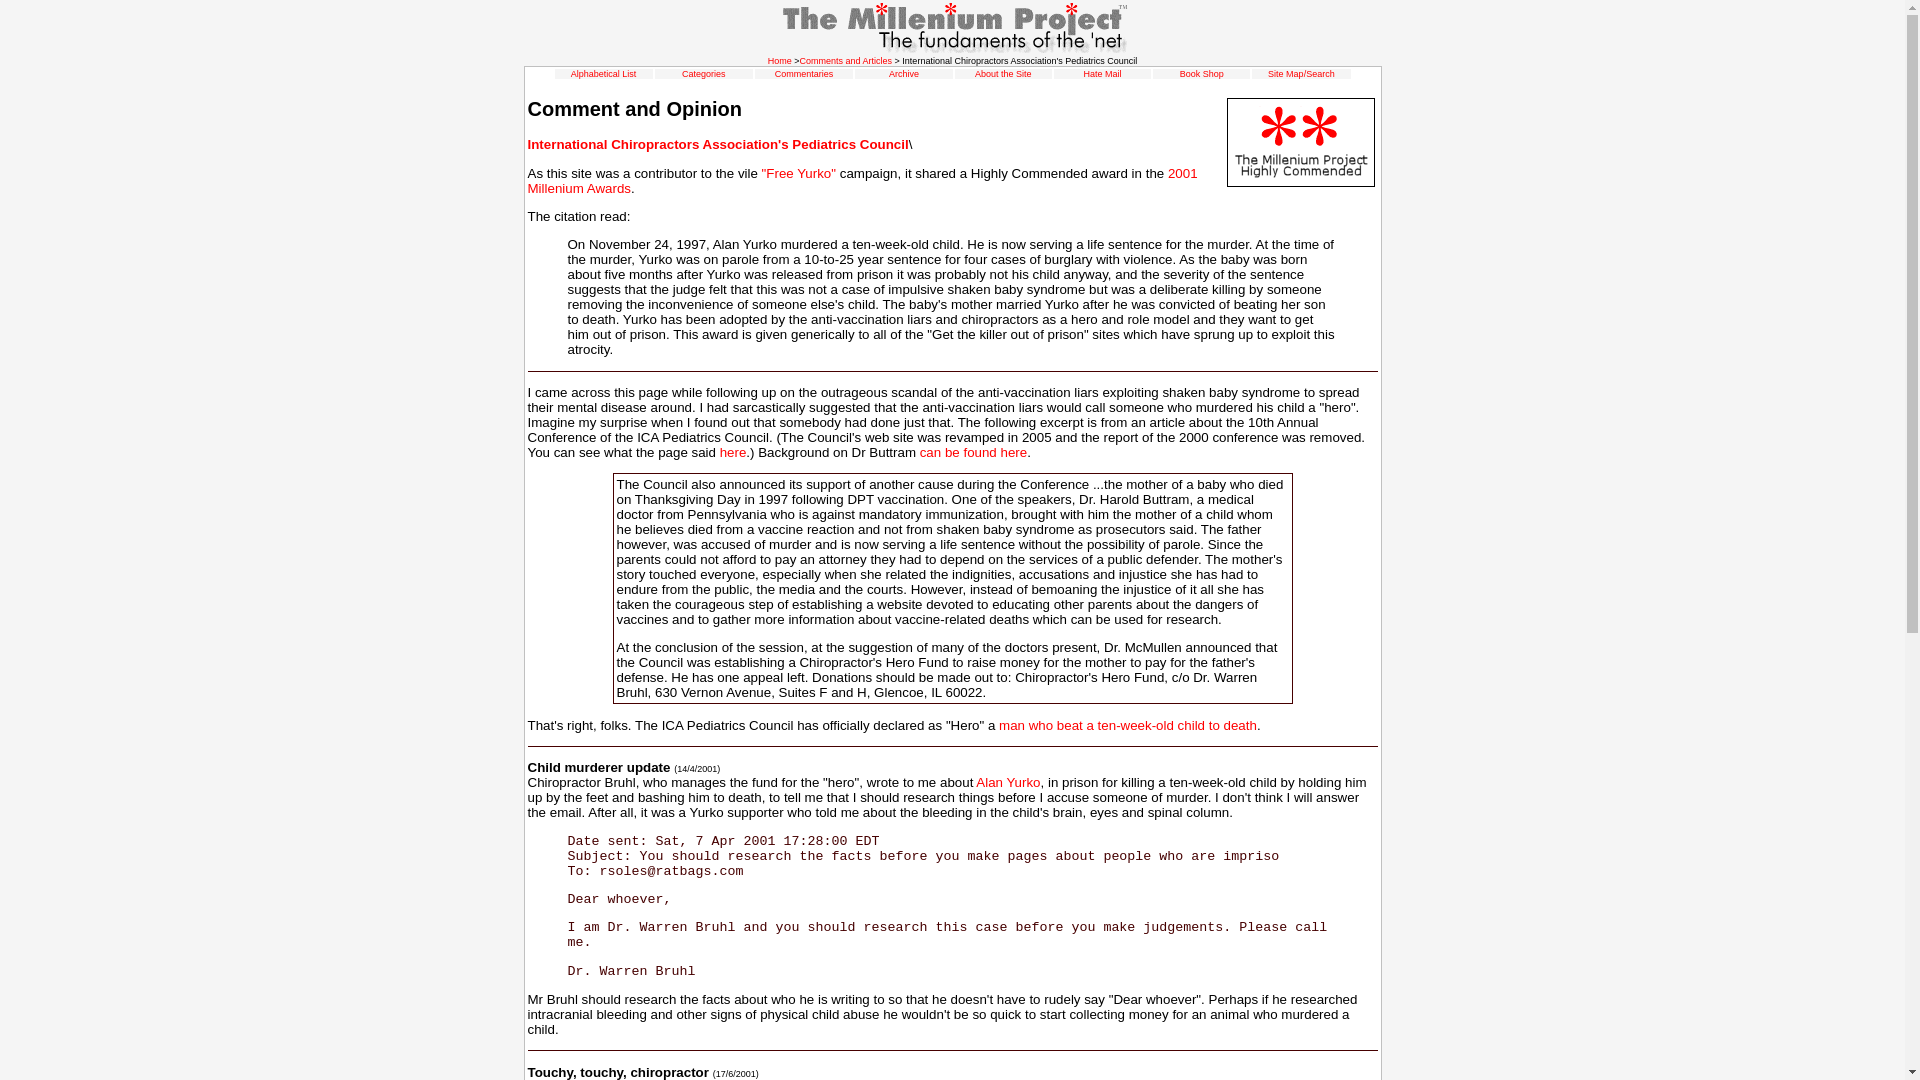 This screenshot has width=1920, height=1080. What do you see at coordinates (780, 60) in the screenshot?
I see `Home` at bounding box center [780, 60].